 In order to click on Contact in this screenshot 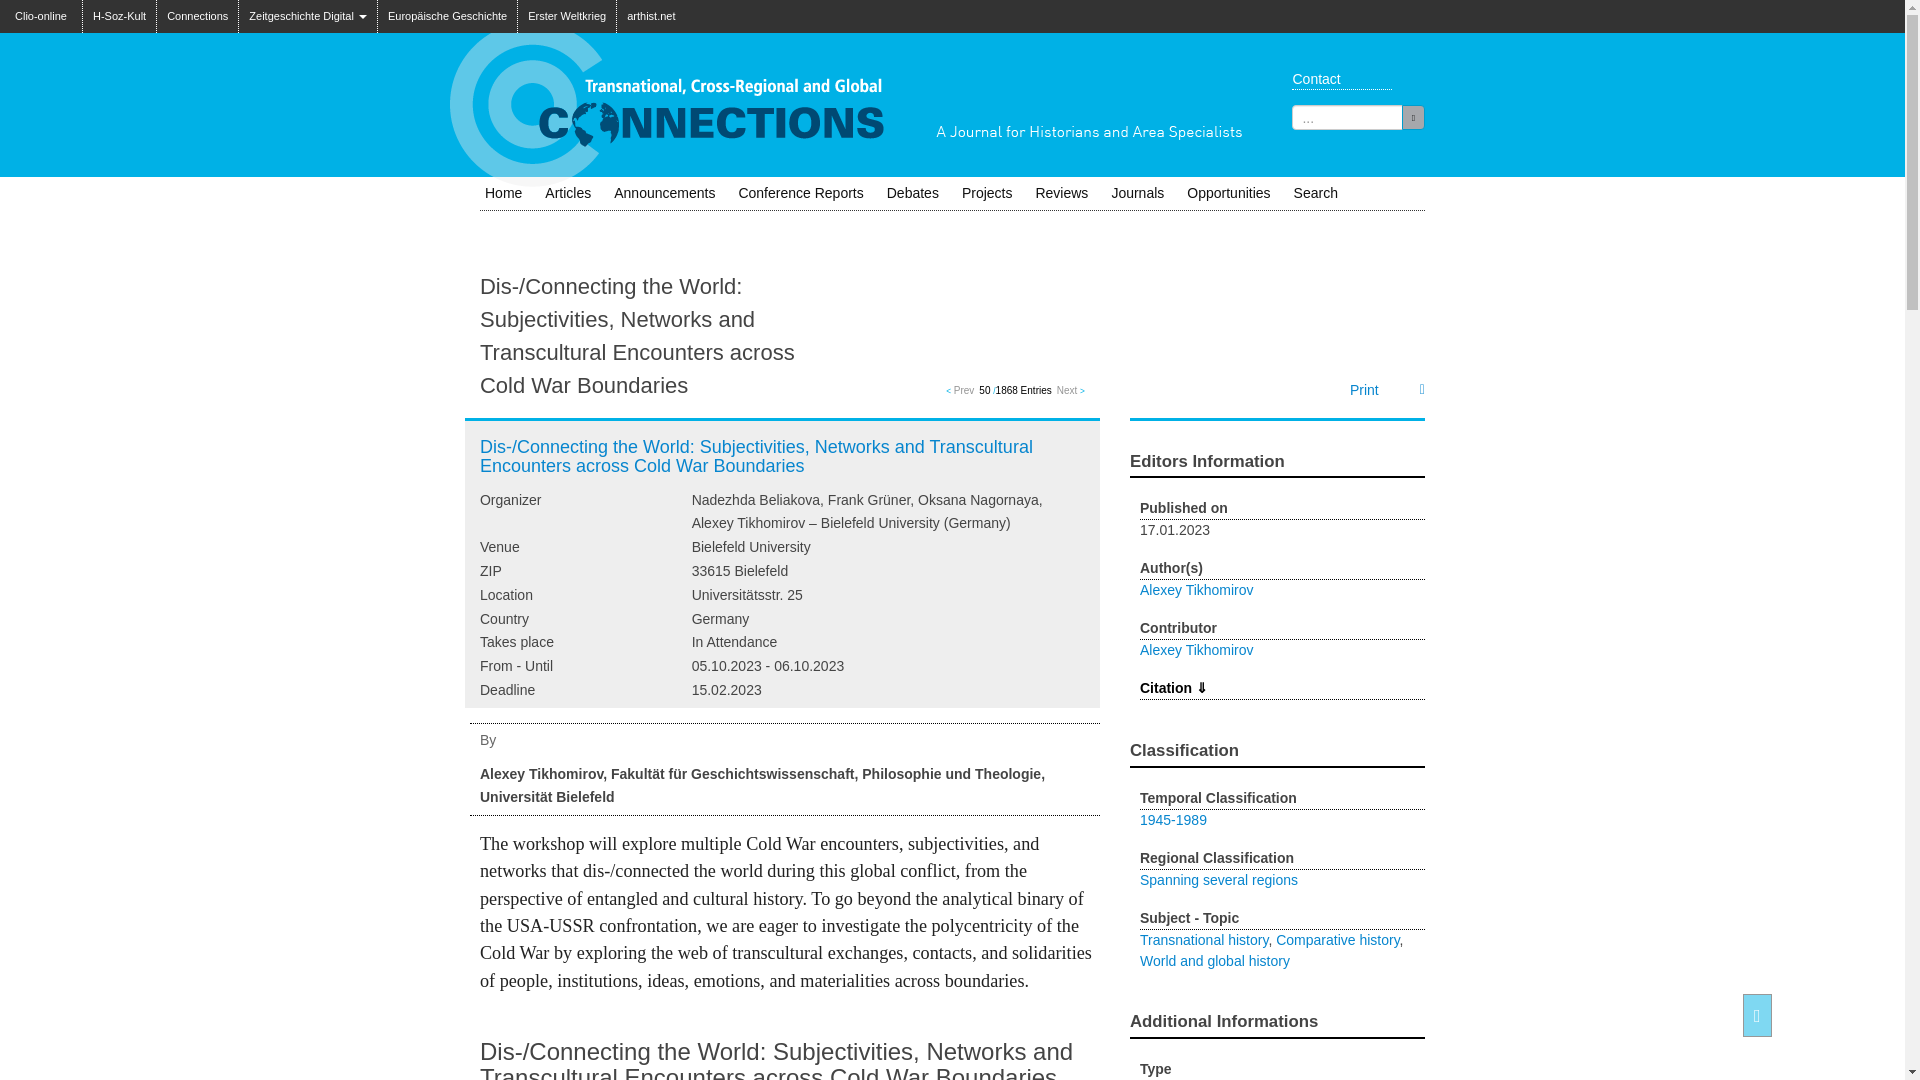, I will do `click(1336, 78)`.